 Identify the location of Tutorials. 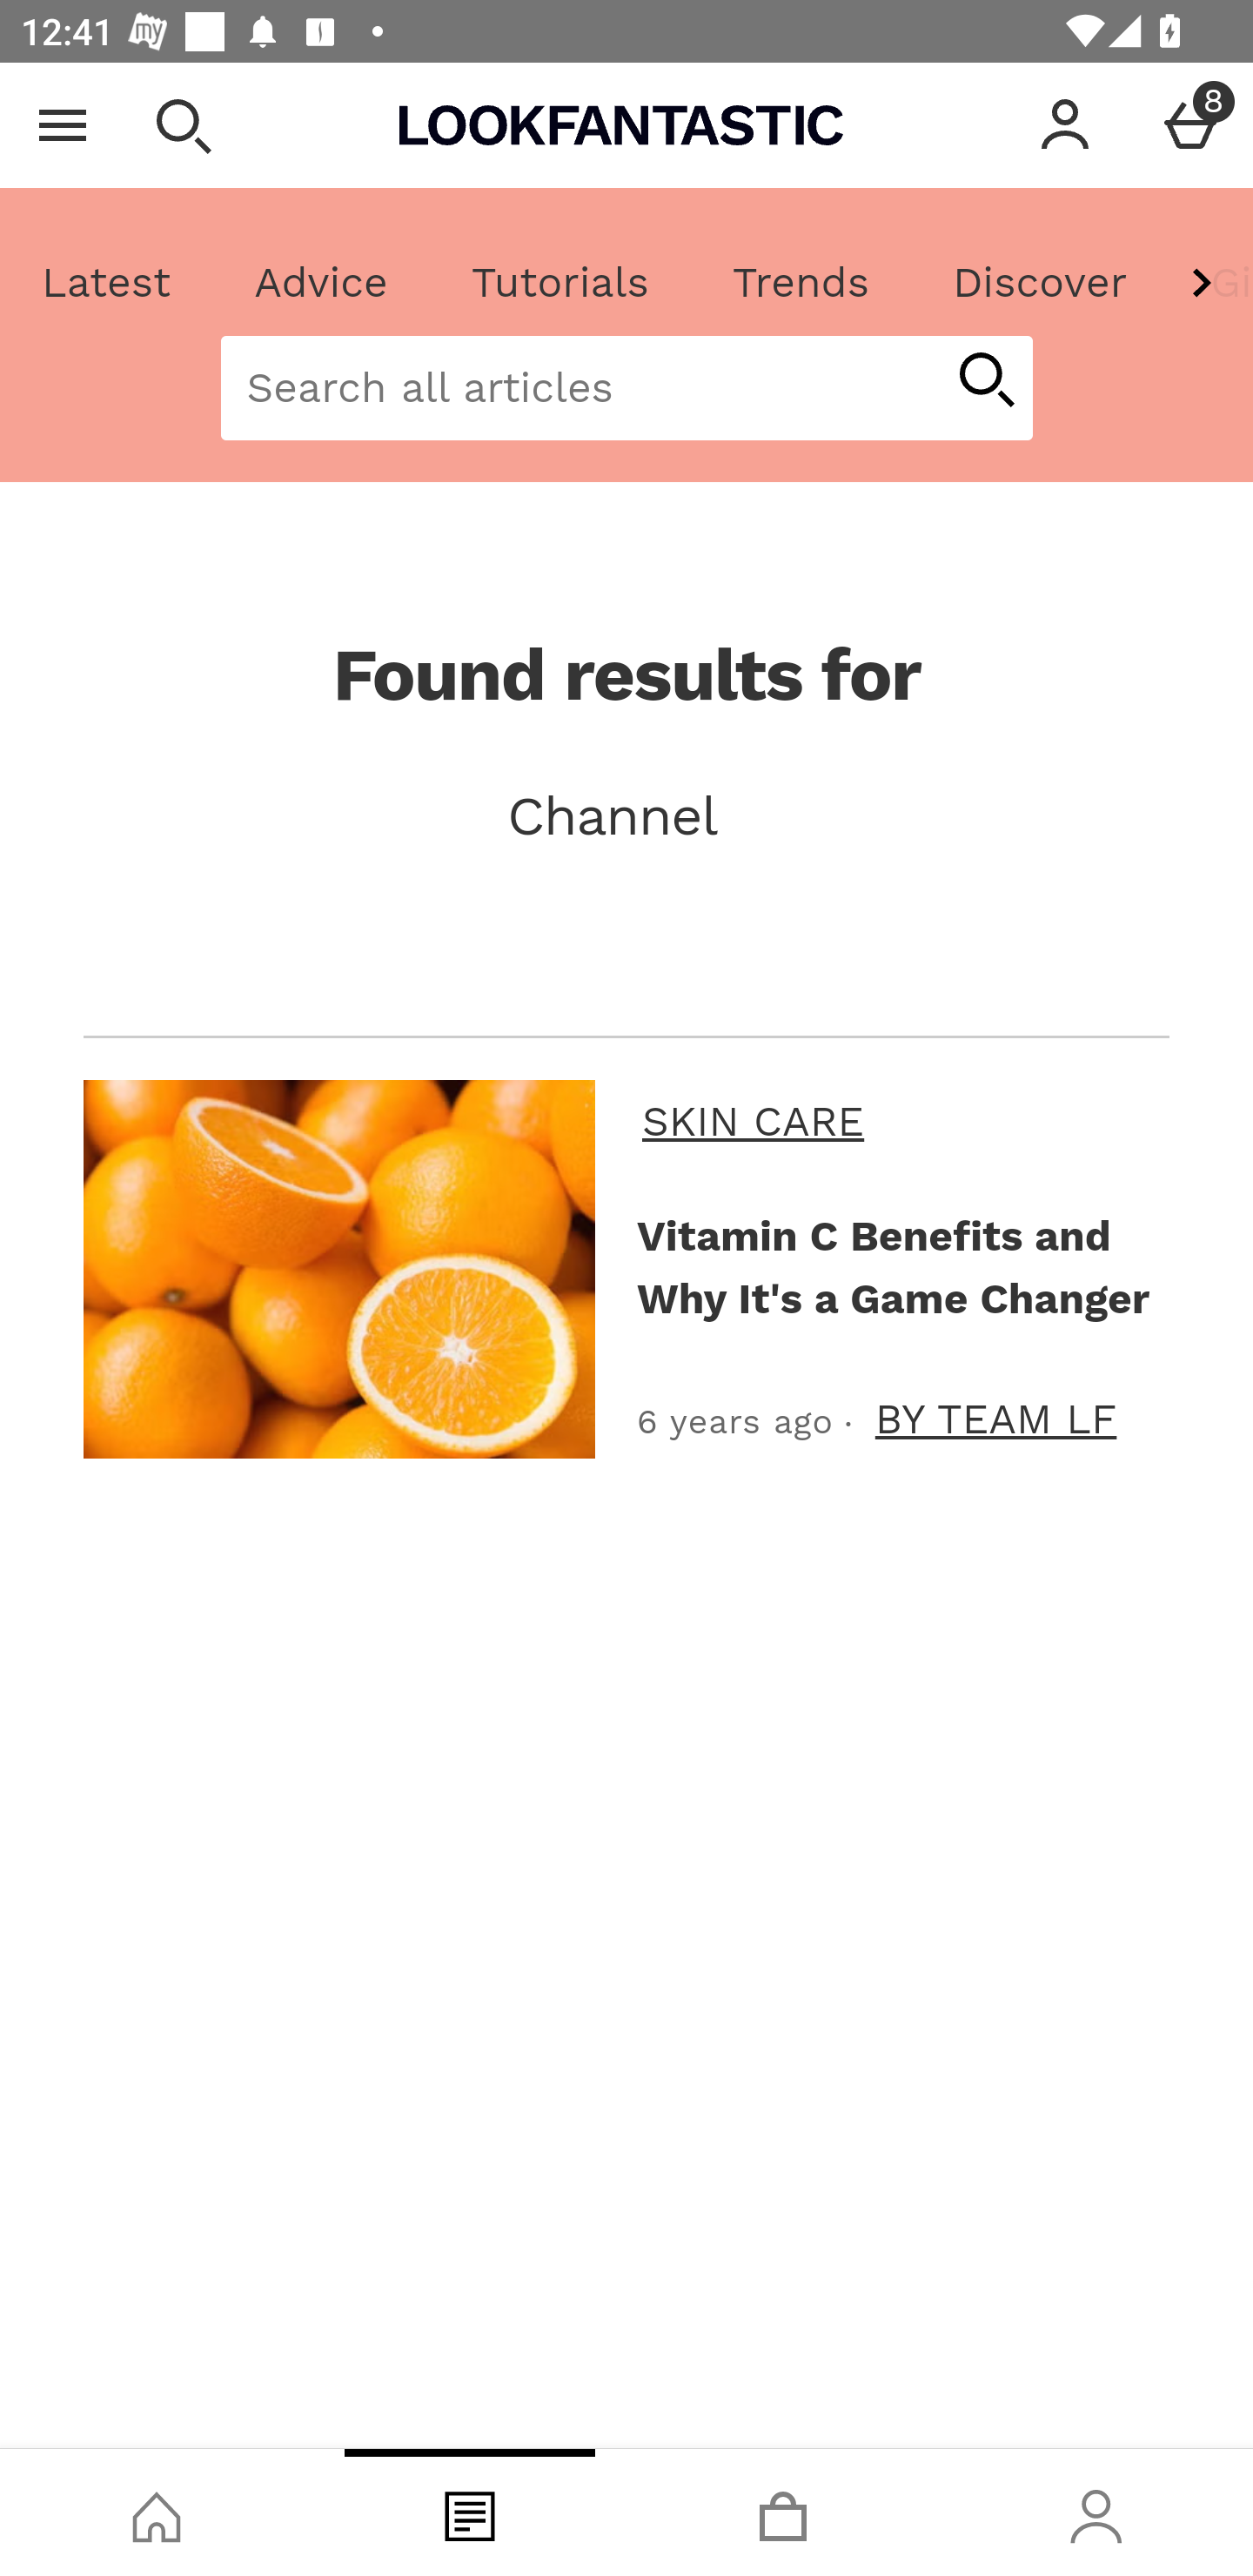
(559, 283).